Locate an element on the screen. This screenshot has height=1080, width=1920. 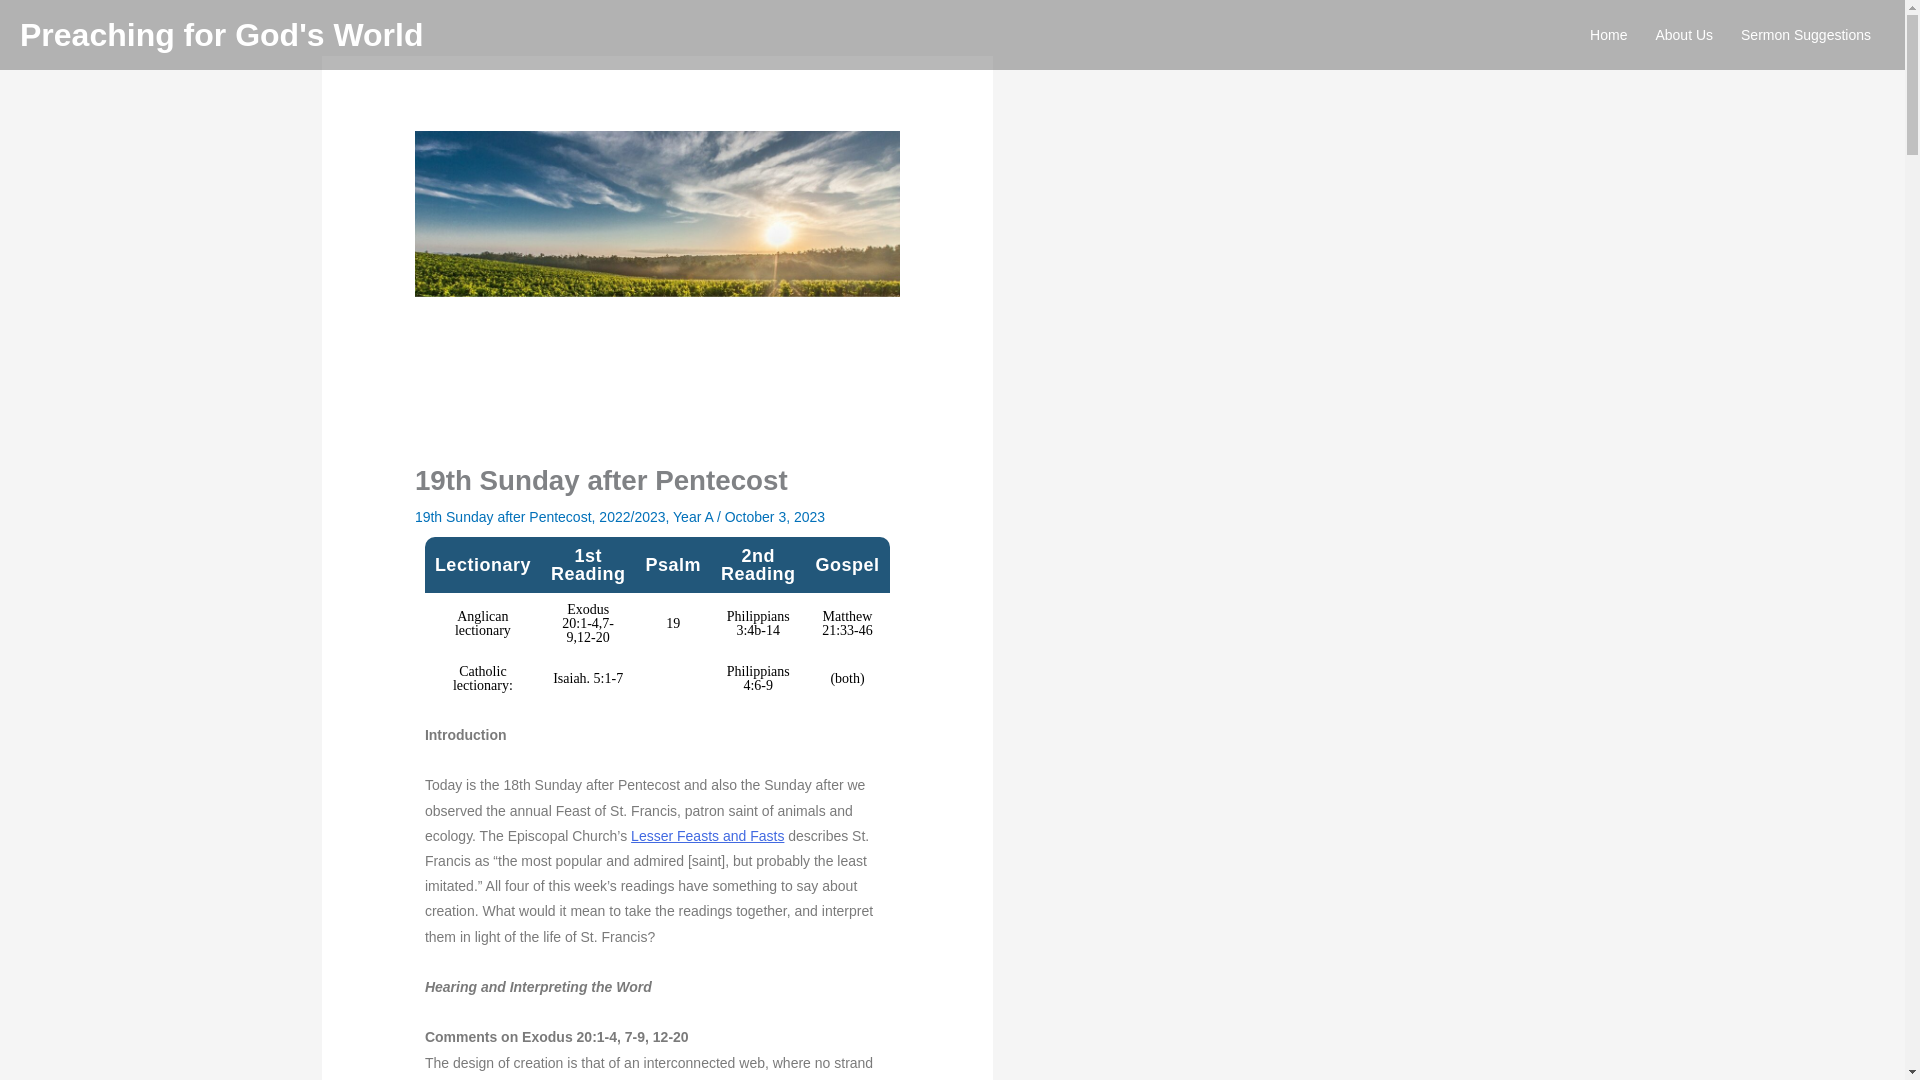
Year A is located at coordinates (692, 516).